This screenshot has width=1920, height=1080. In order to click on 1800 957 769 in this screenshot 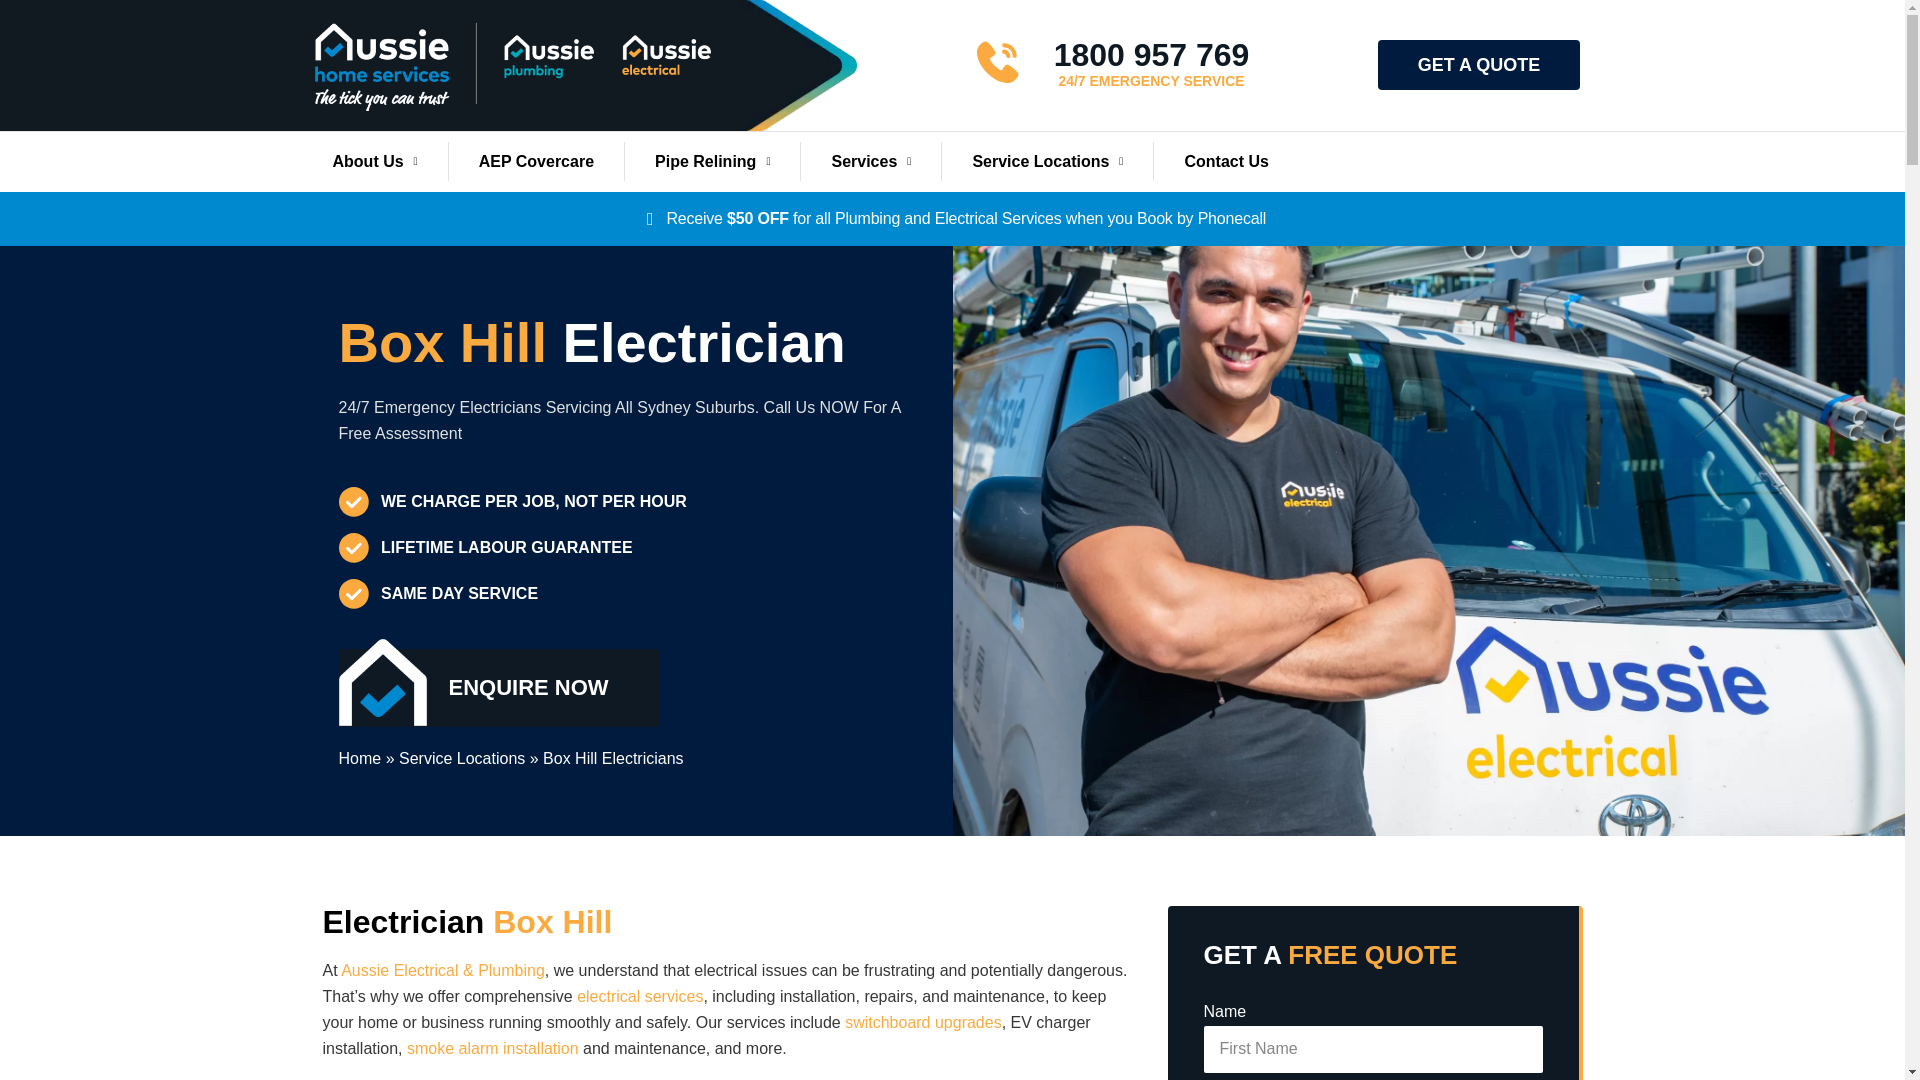, I will do `click(1152, 54)`.